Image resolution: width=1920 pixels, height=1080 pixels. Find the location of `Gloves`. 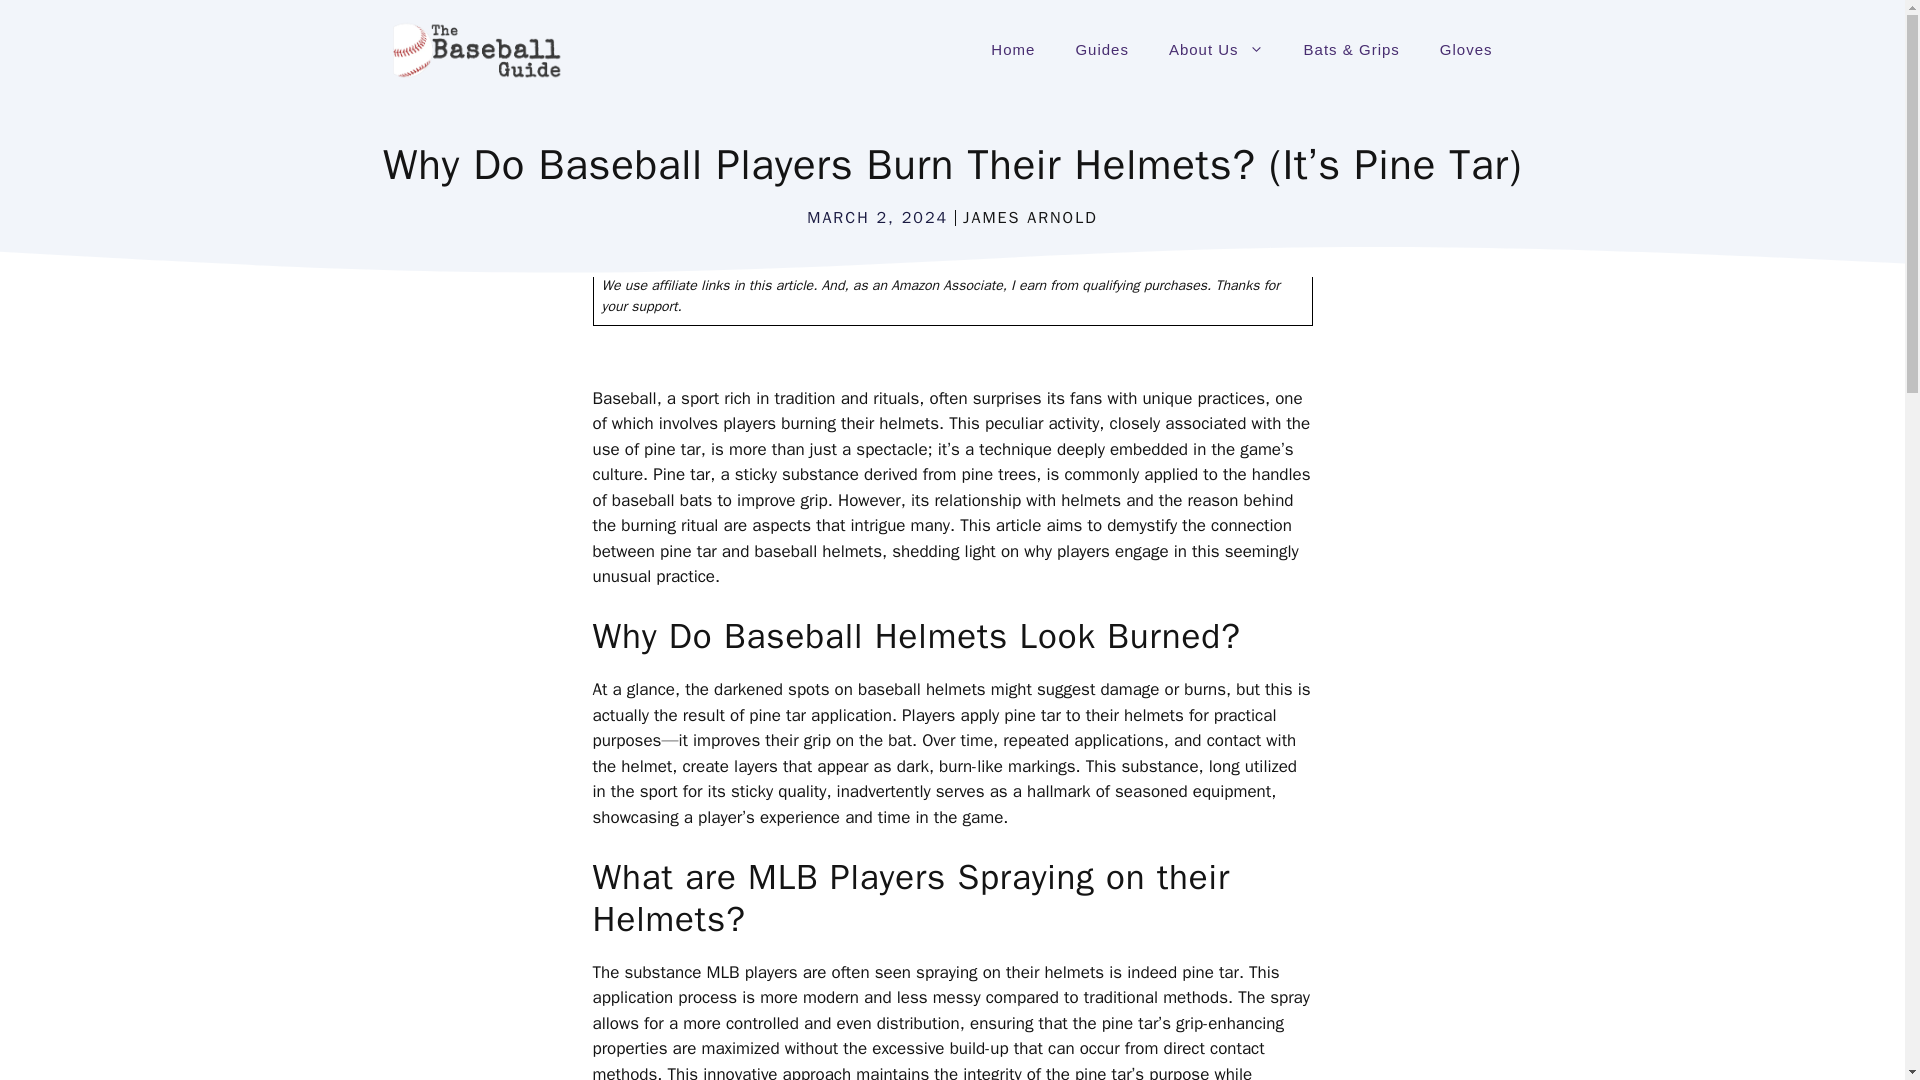

Gloves is located at coordinates (1466, 50).